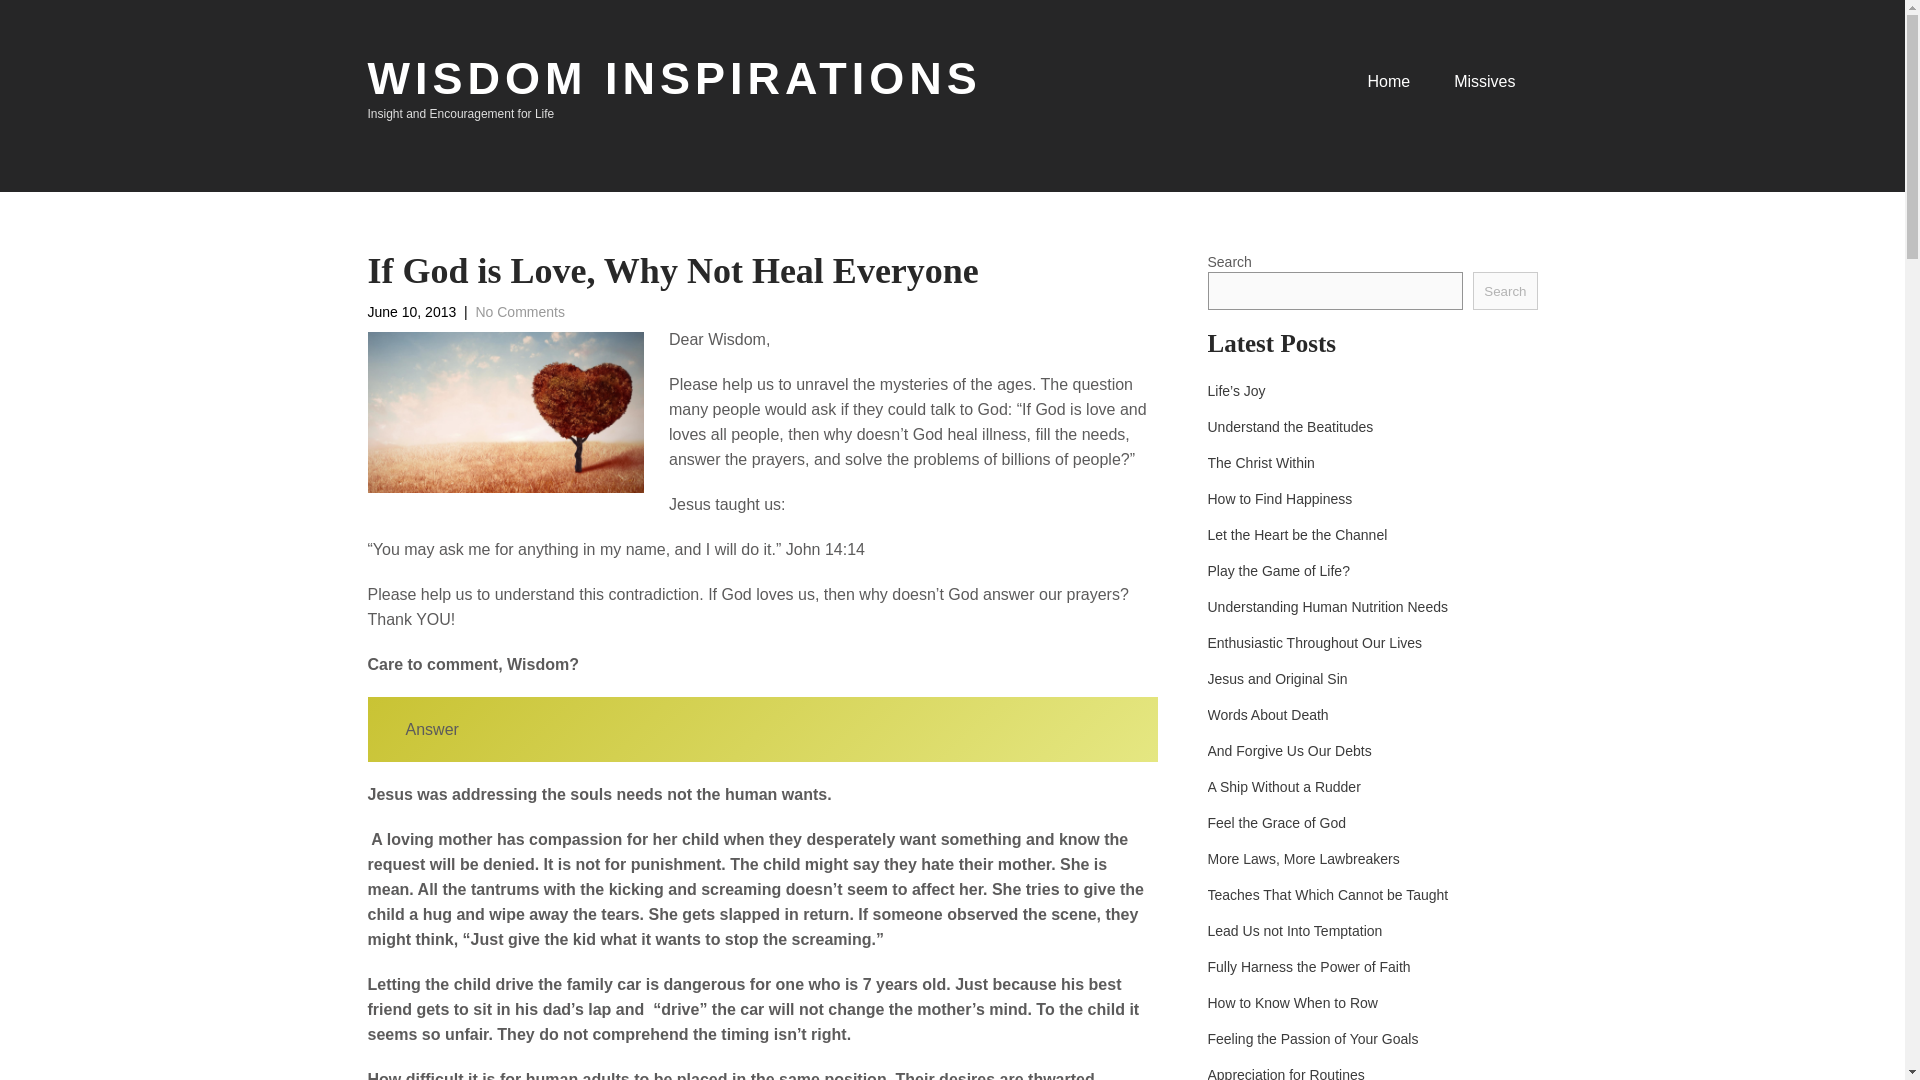  What do you see at coordinates (1312, 1038) in the screenshot?
I see `Feeling the Passion of Your Goals` at bounding box center [1312, 1038].